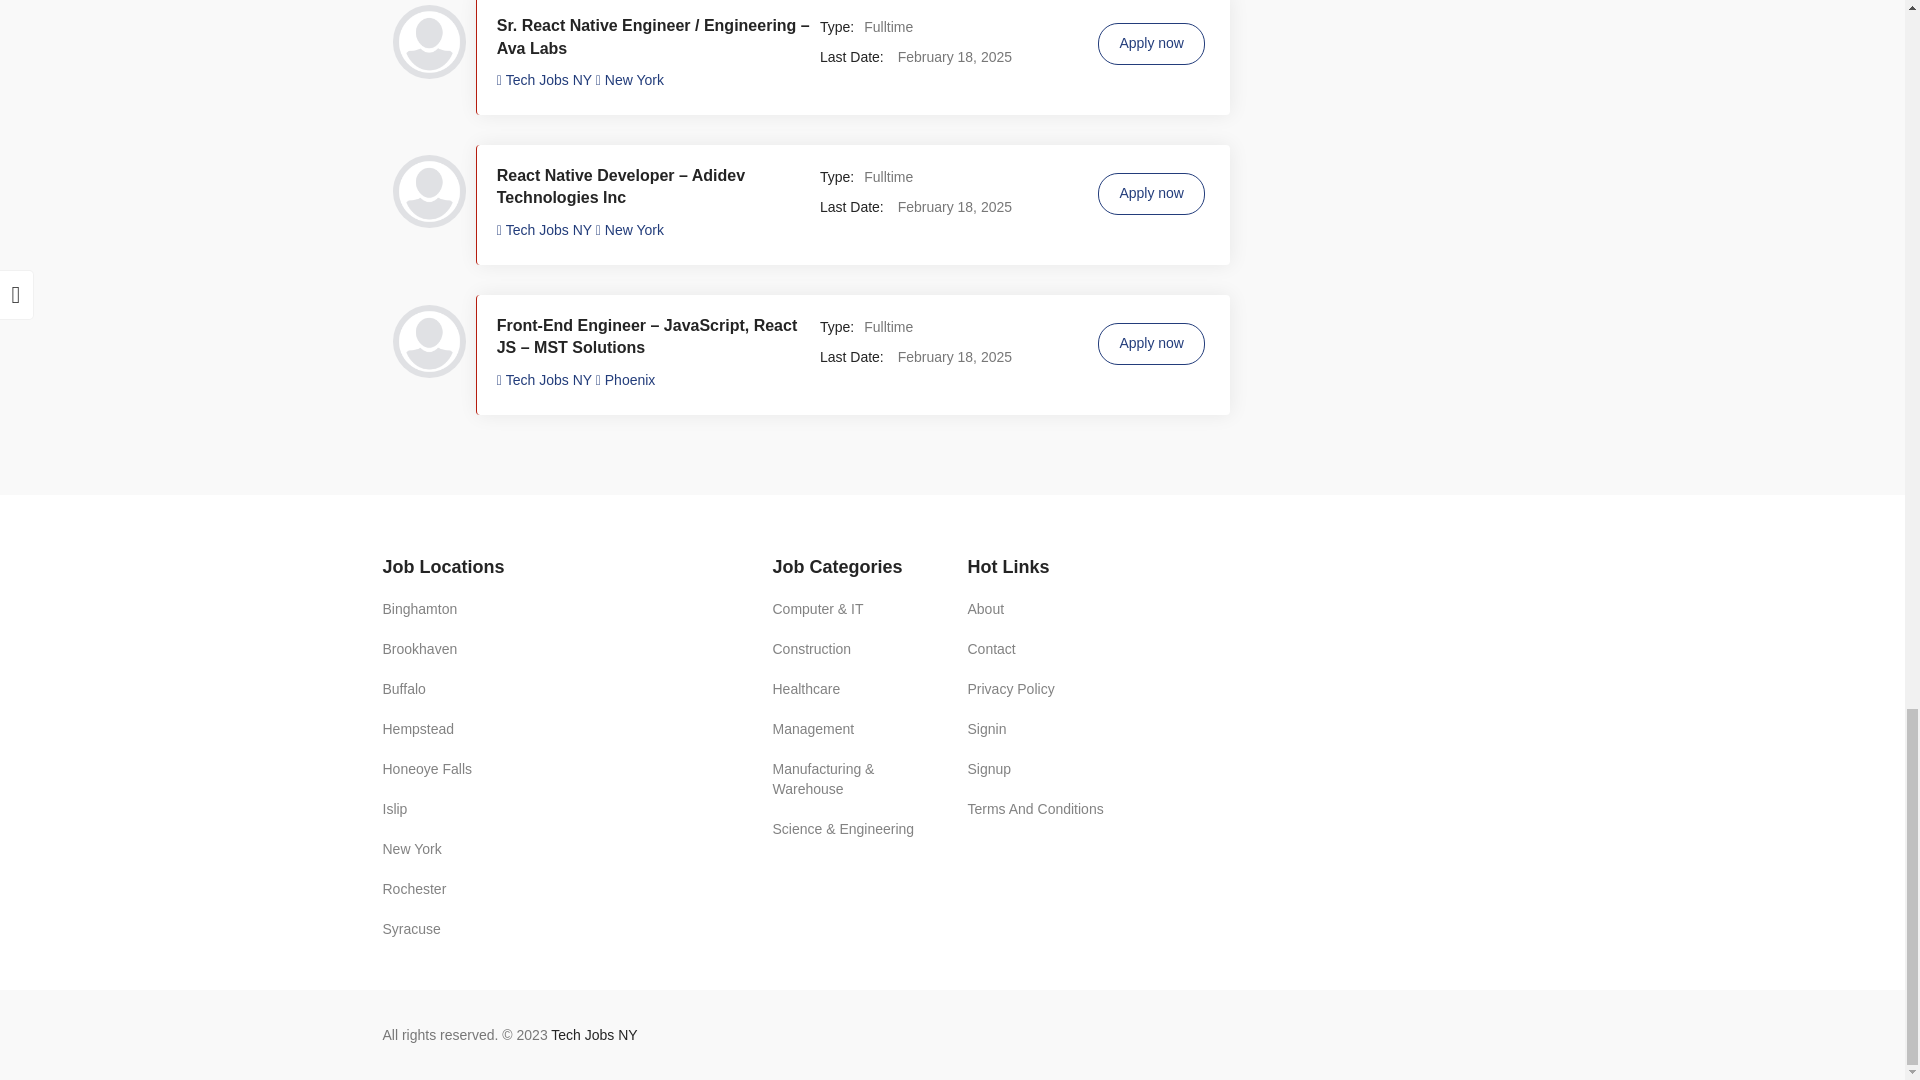 The image size is (1920, 1080). Describe the element at coordinates (546, 379) in the screenshot. I see `Tech Jobs NY` at that location.